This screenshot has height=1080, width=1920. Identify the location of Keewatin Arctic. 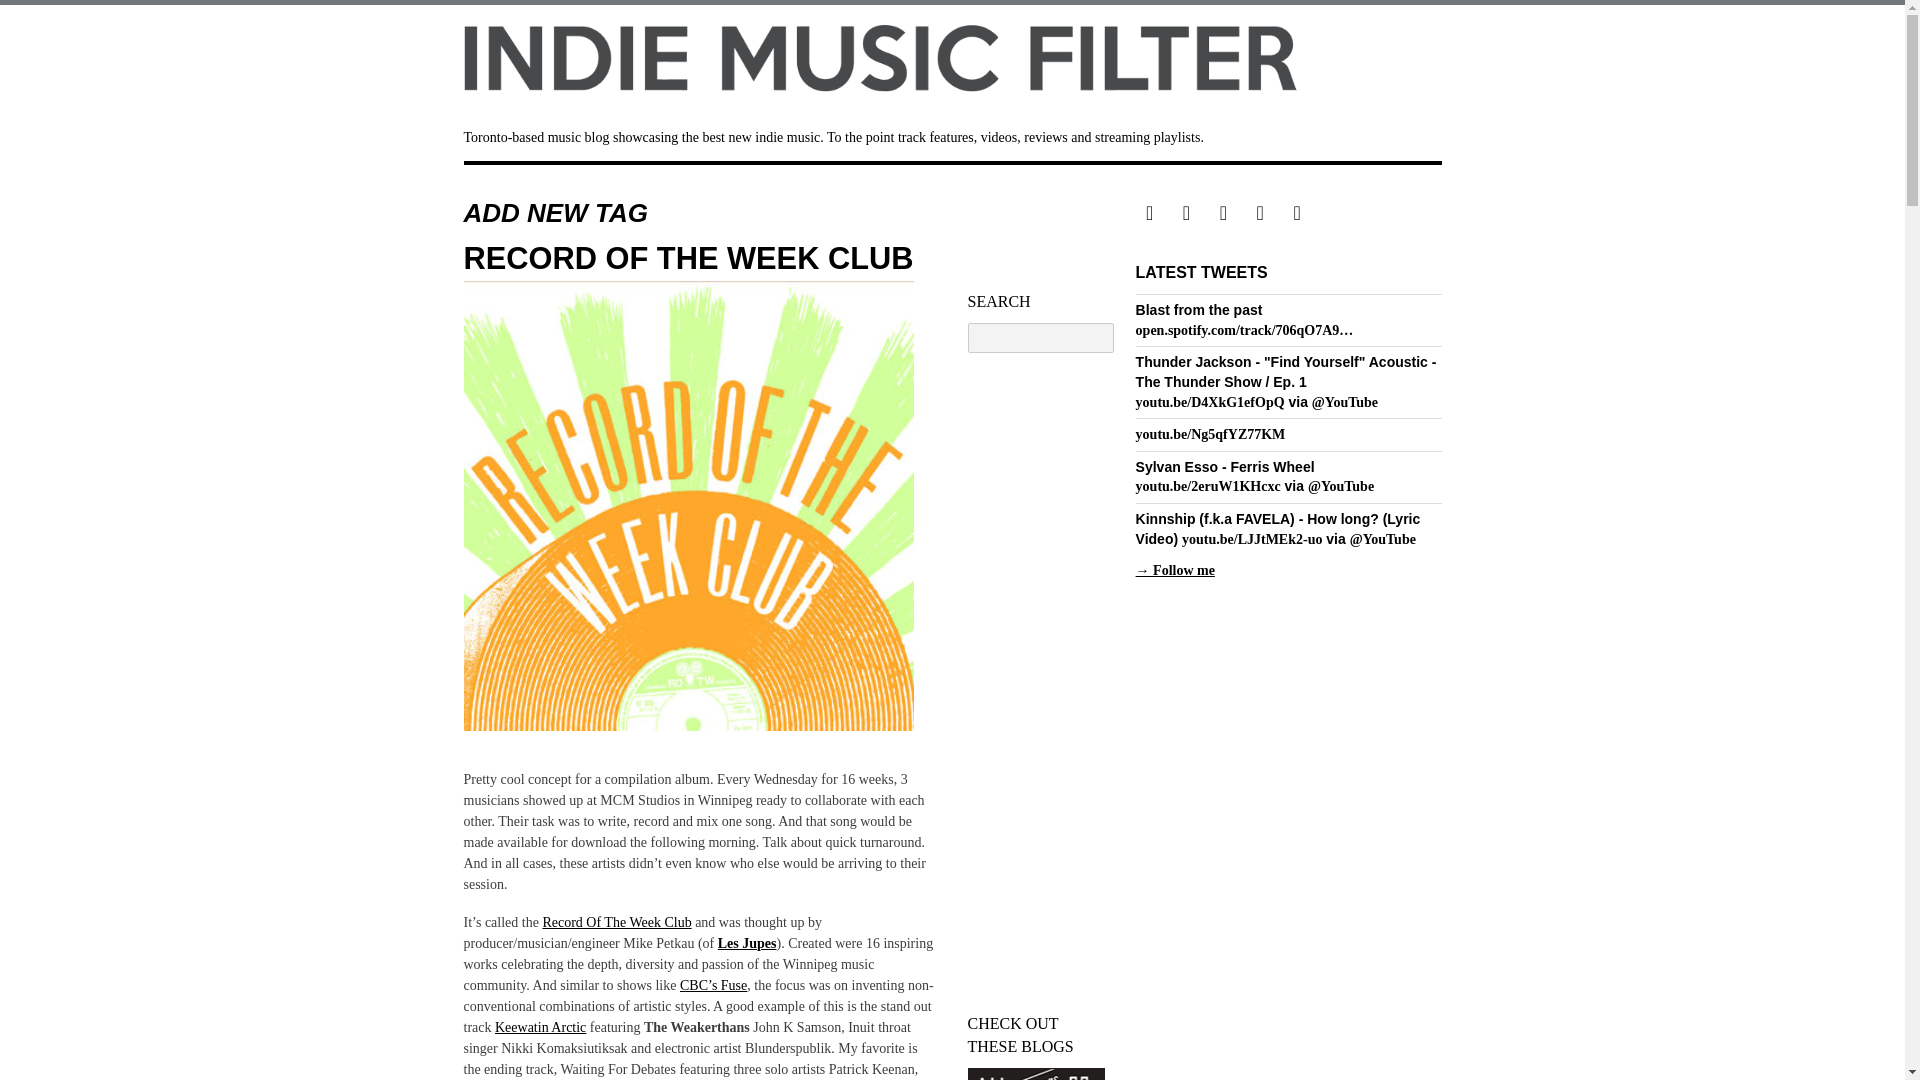
(540, 1026).